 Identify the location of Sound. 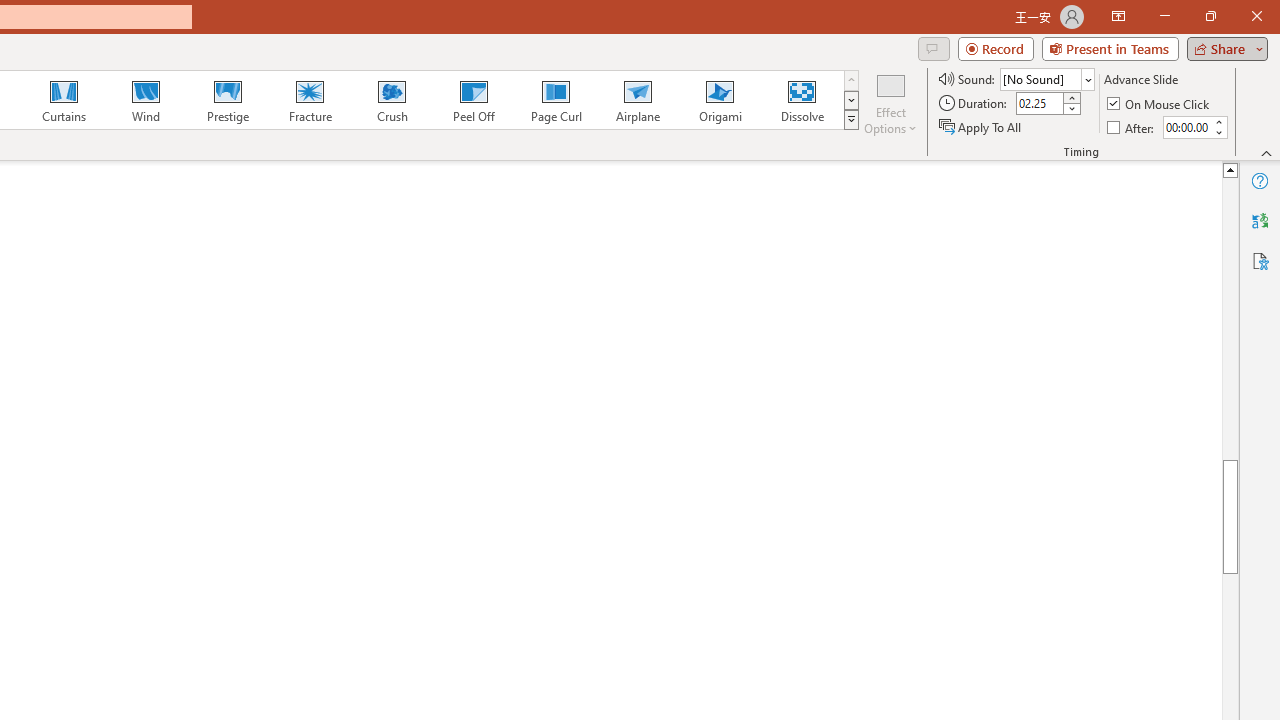
(1046, 78).